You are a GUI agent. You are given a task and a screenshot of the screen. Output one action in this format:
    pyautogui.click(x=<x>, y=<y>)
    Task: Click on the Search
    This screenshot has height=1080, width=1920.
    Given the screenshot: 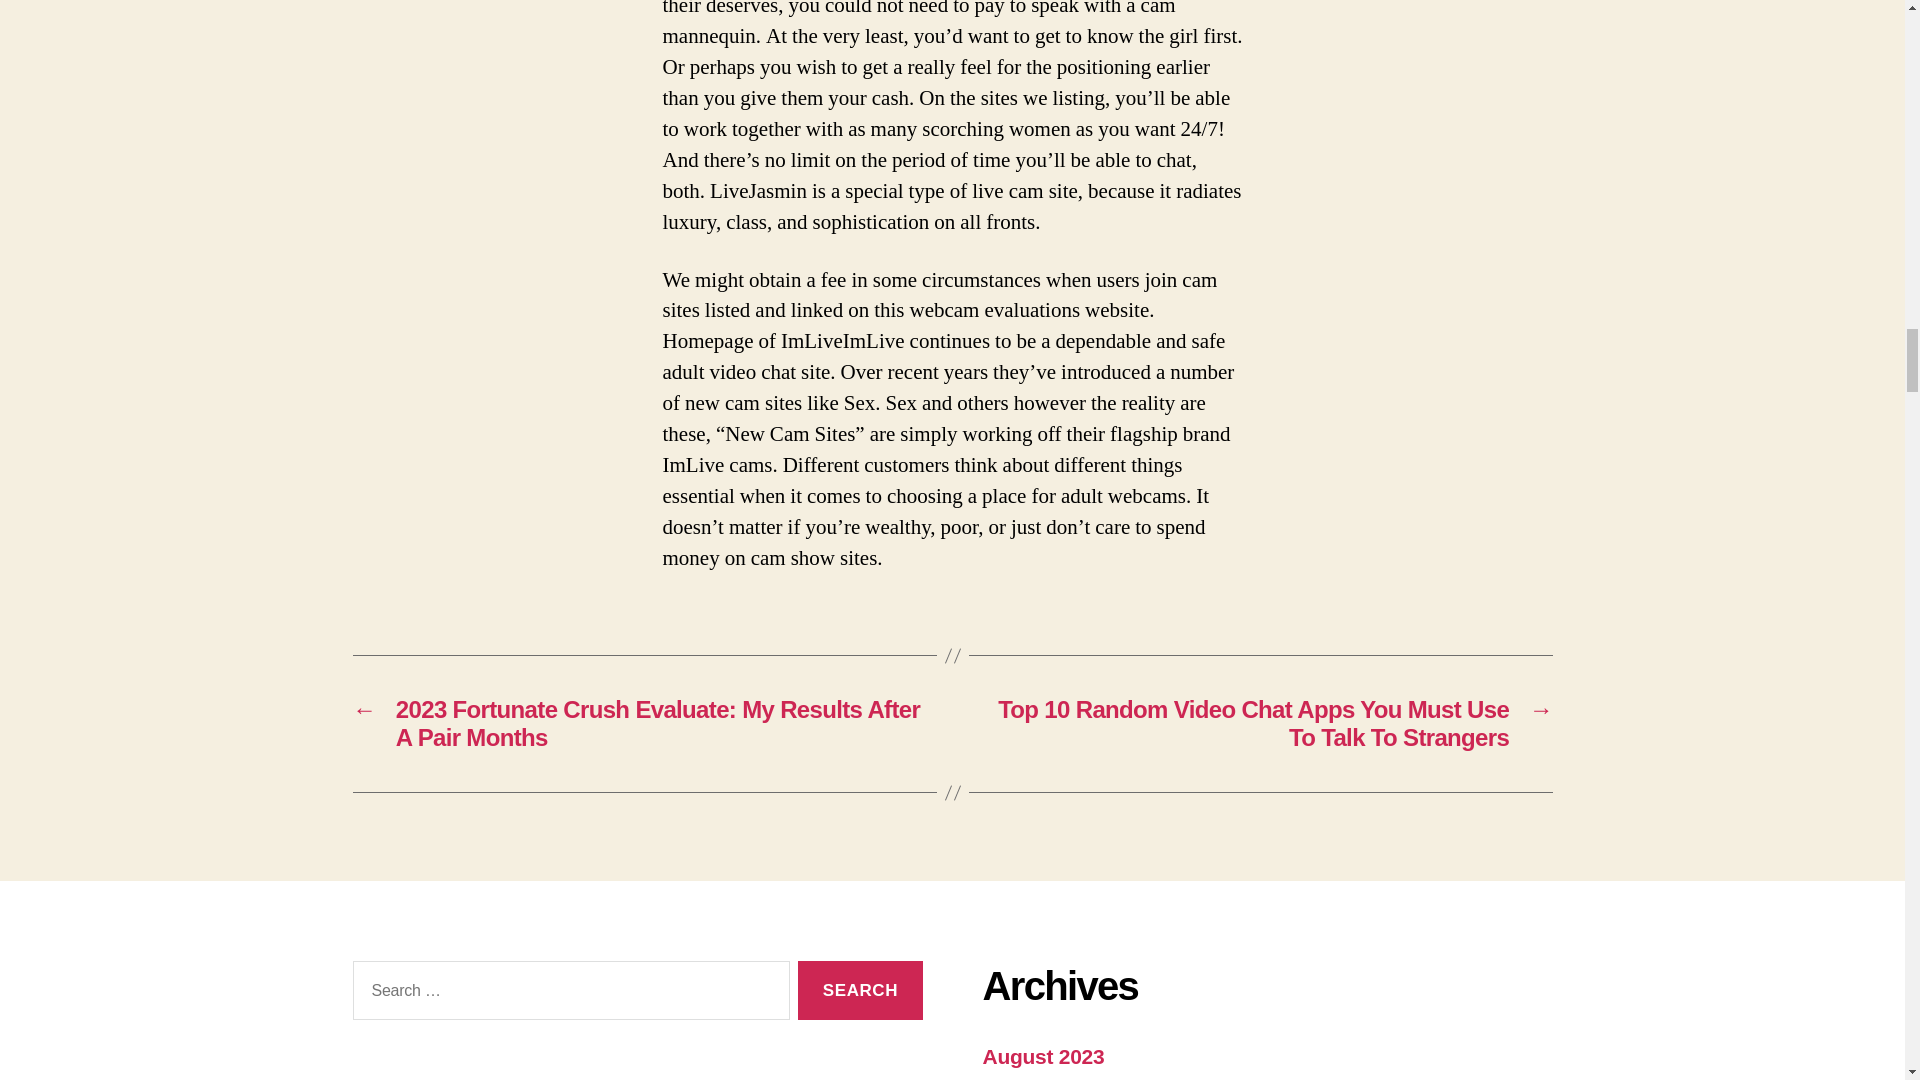 What is the action you would take?
    pyautogui.click(x=860, y=990)
    